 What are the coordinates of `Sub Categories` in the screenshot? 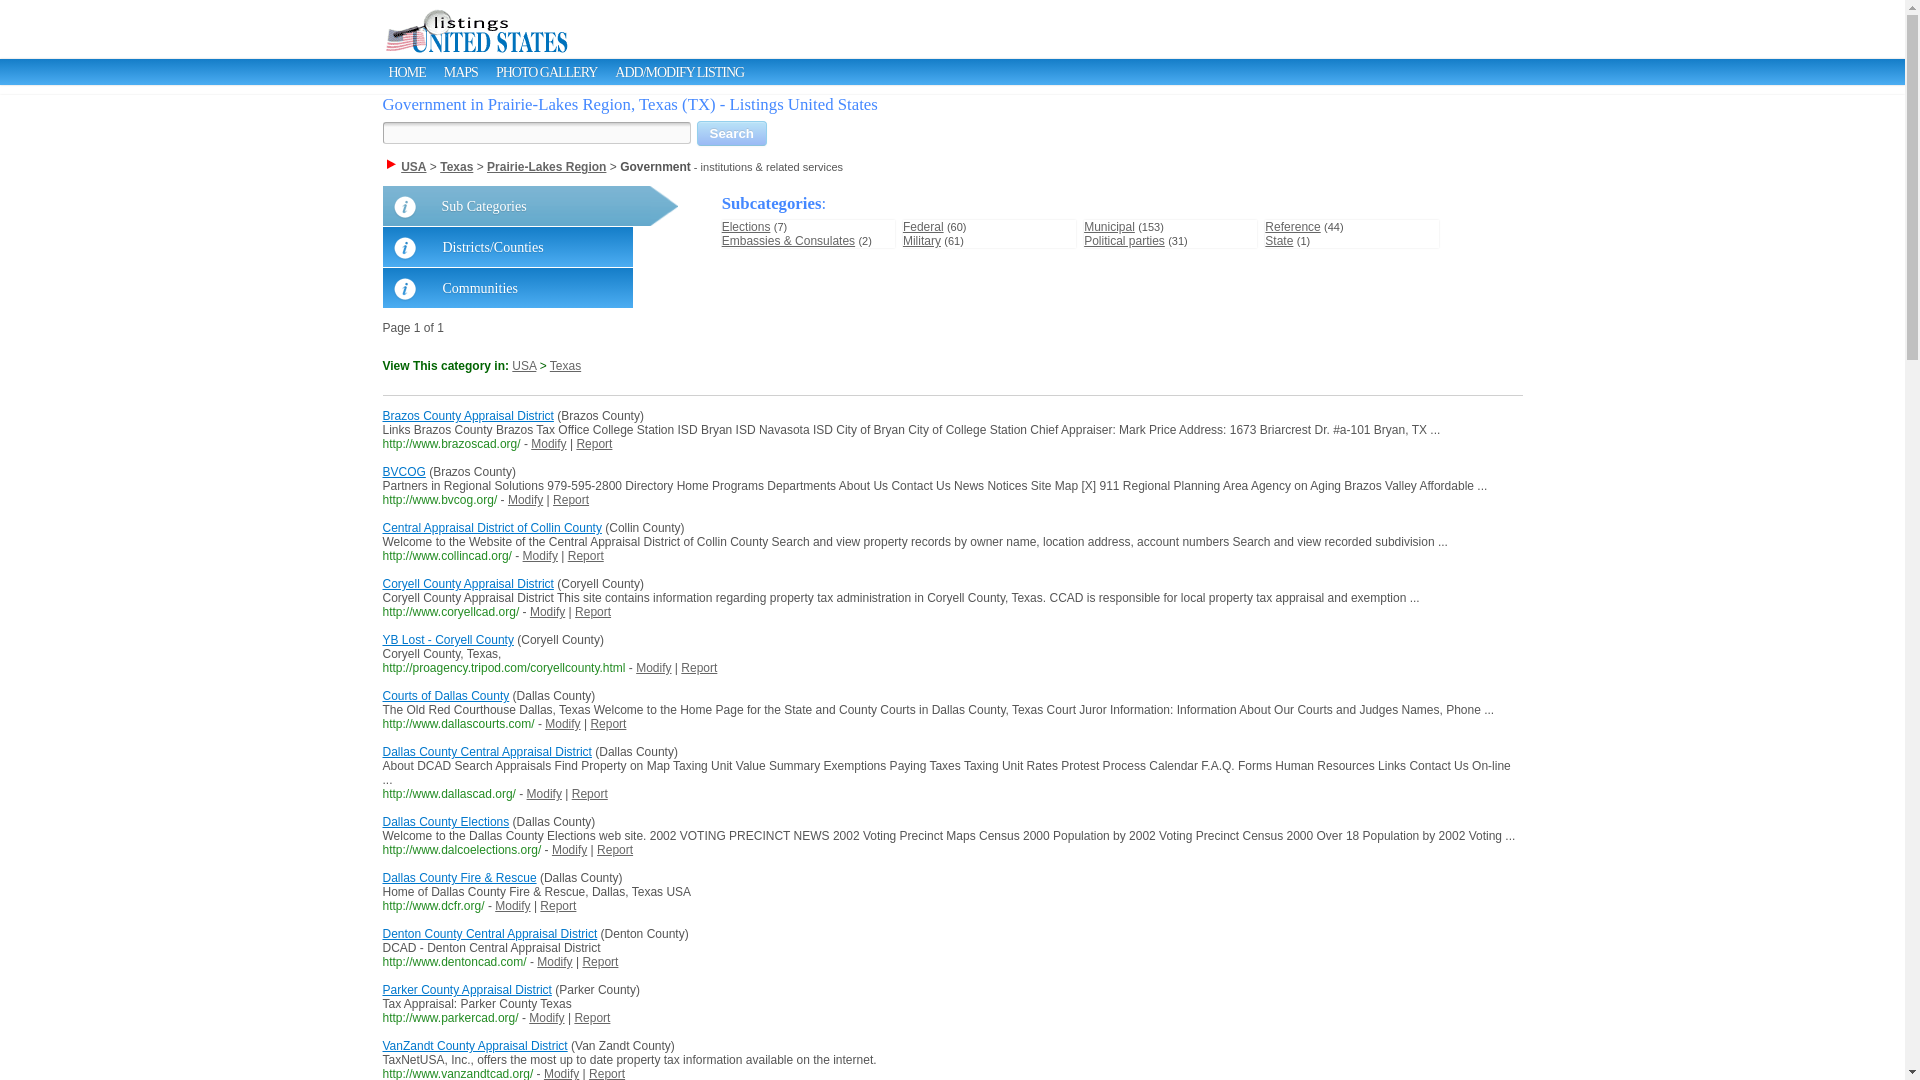 It's located at (530, 205).